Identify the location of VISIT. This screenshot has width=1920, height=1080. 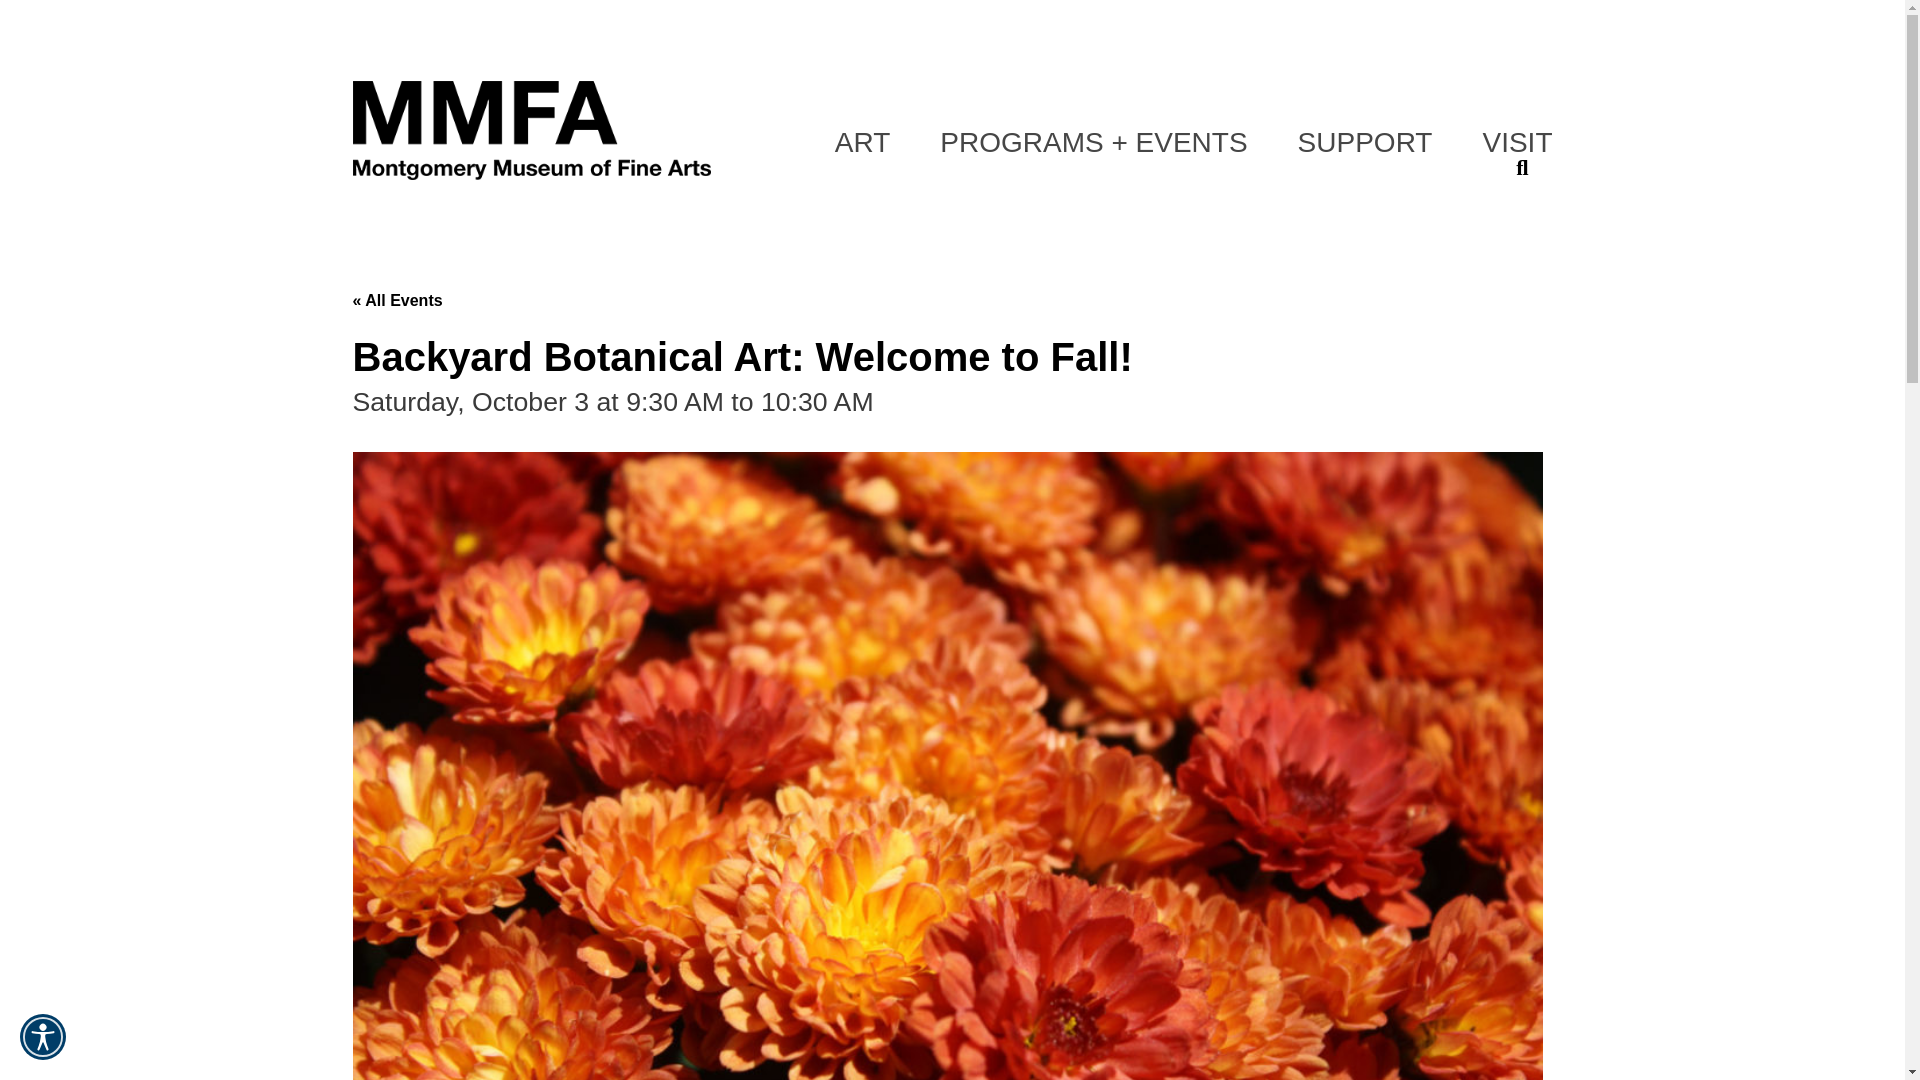
(1516, 142).